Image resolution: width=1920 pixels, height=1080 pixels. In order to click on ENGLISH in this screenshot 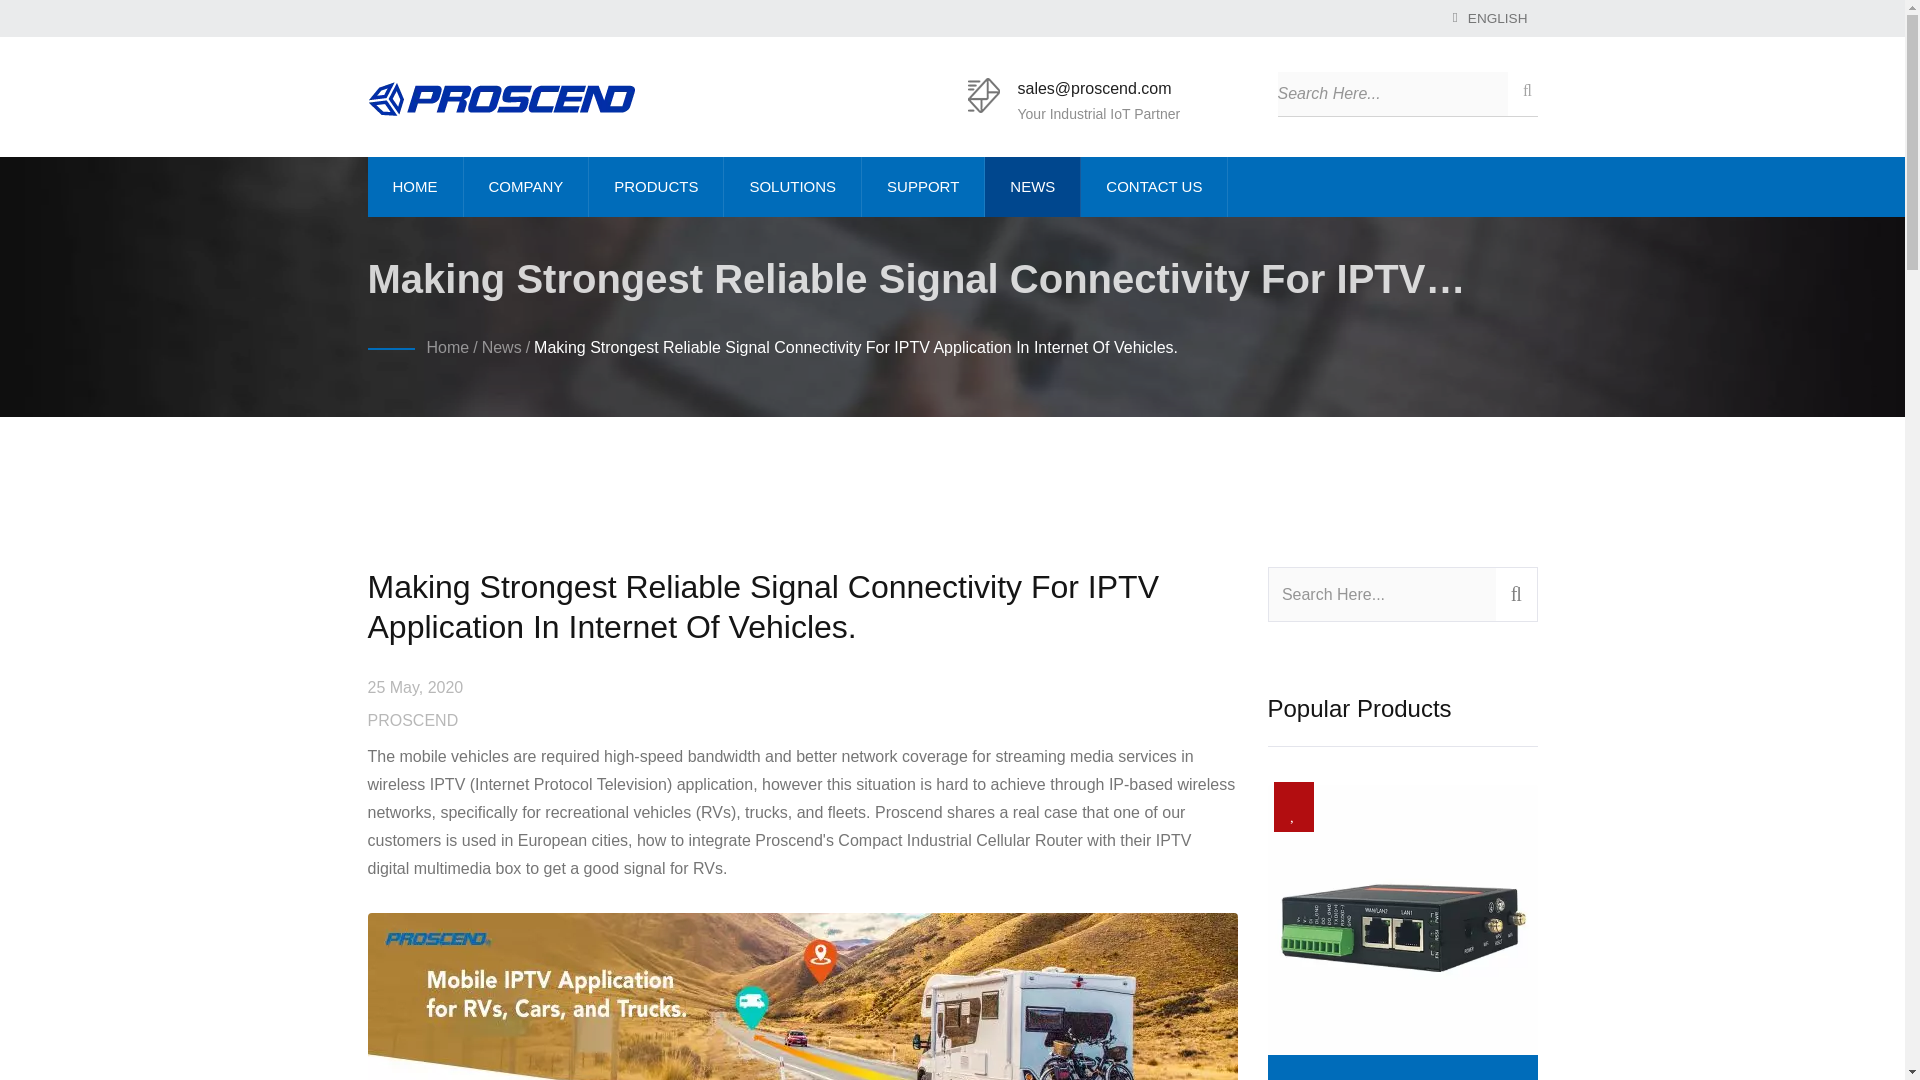, I will do `click(1498, 18)`.